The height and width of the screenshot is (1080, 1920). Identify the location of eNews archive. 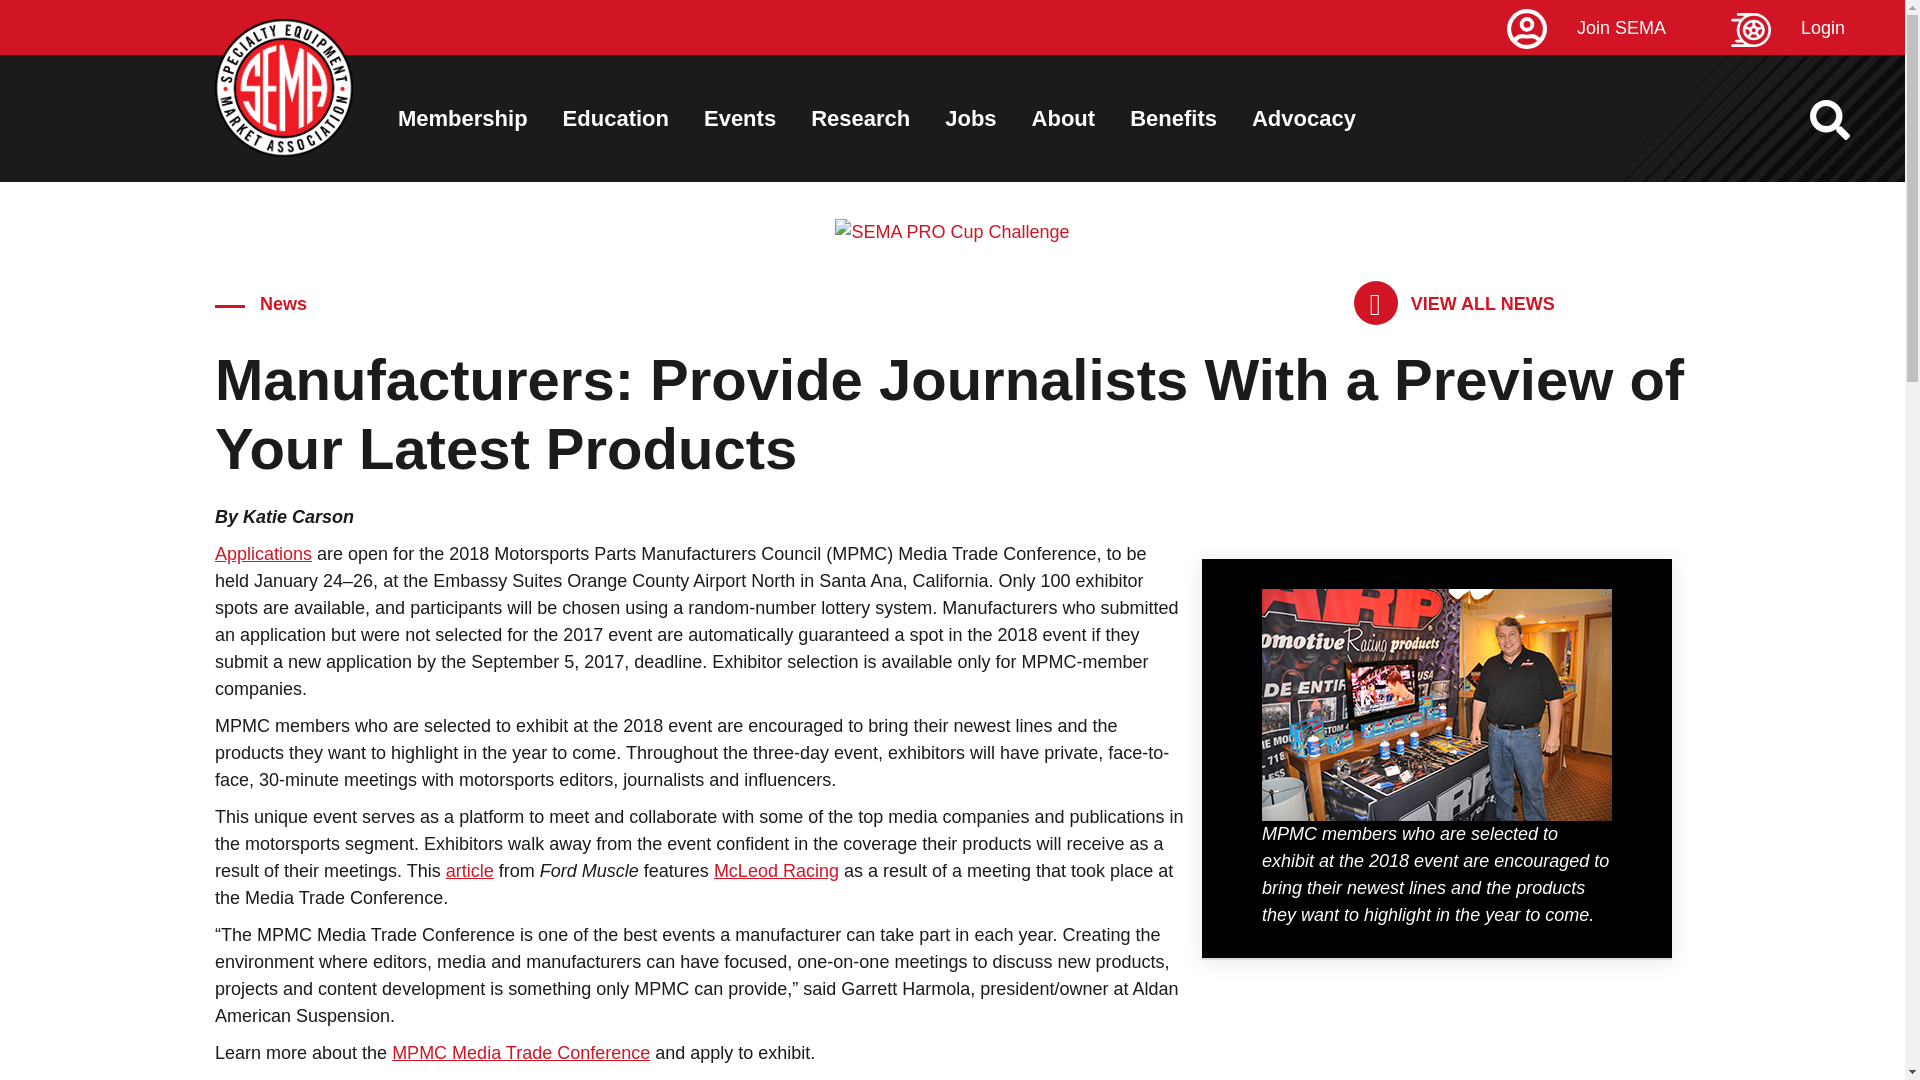
(1454, 304).